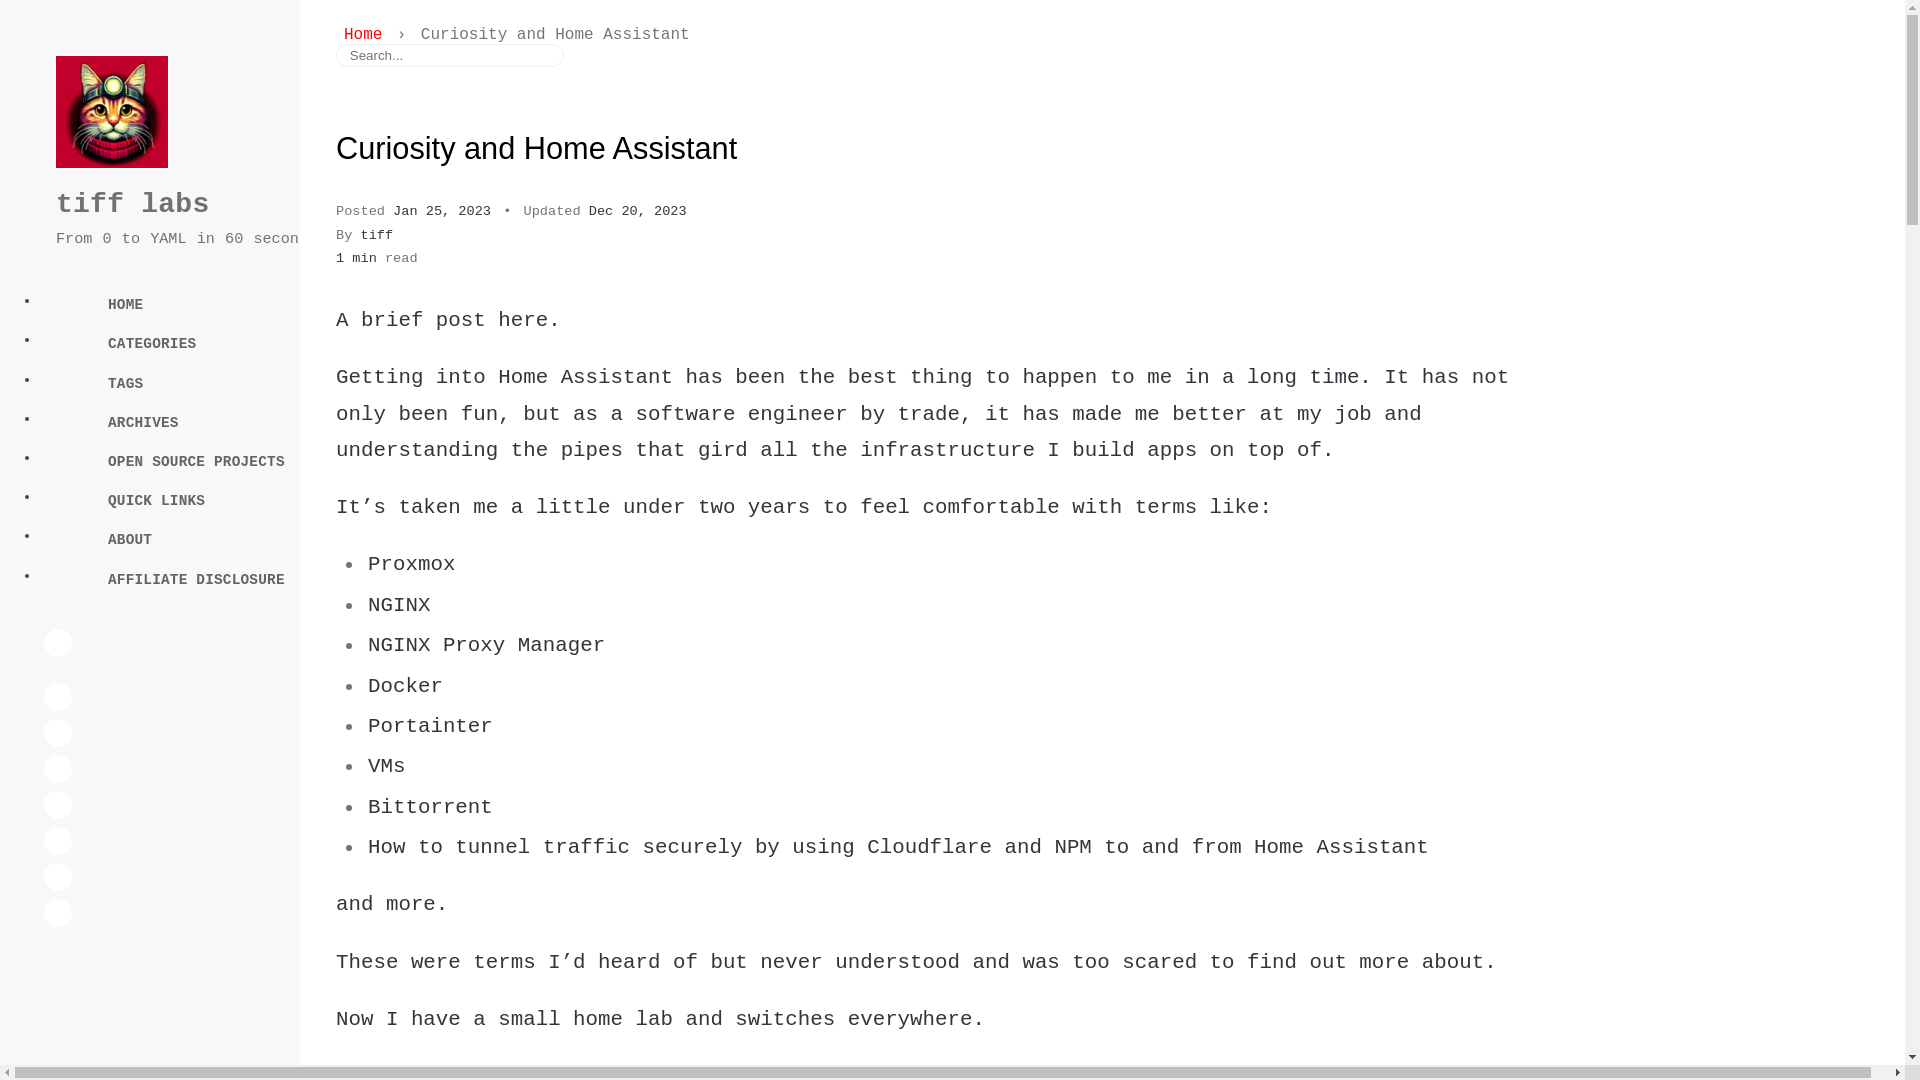  I want to click on ABOUT, so click(214, 540).